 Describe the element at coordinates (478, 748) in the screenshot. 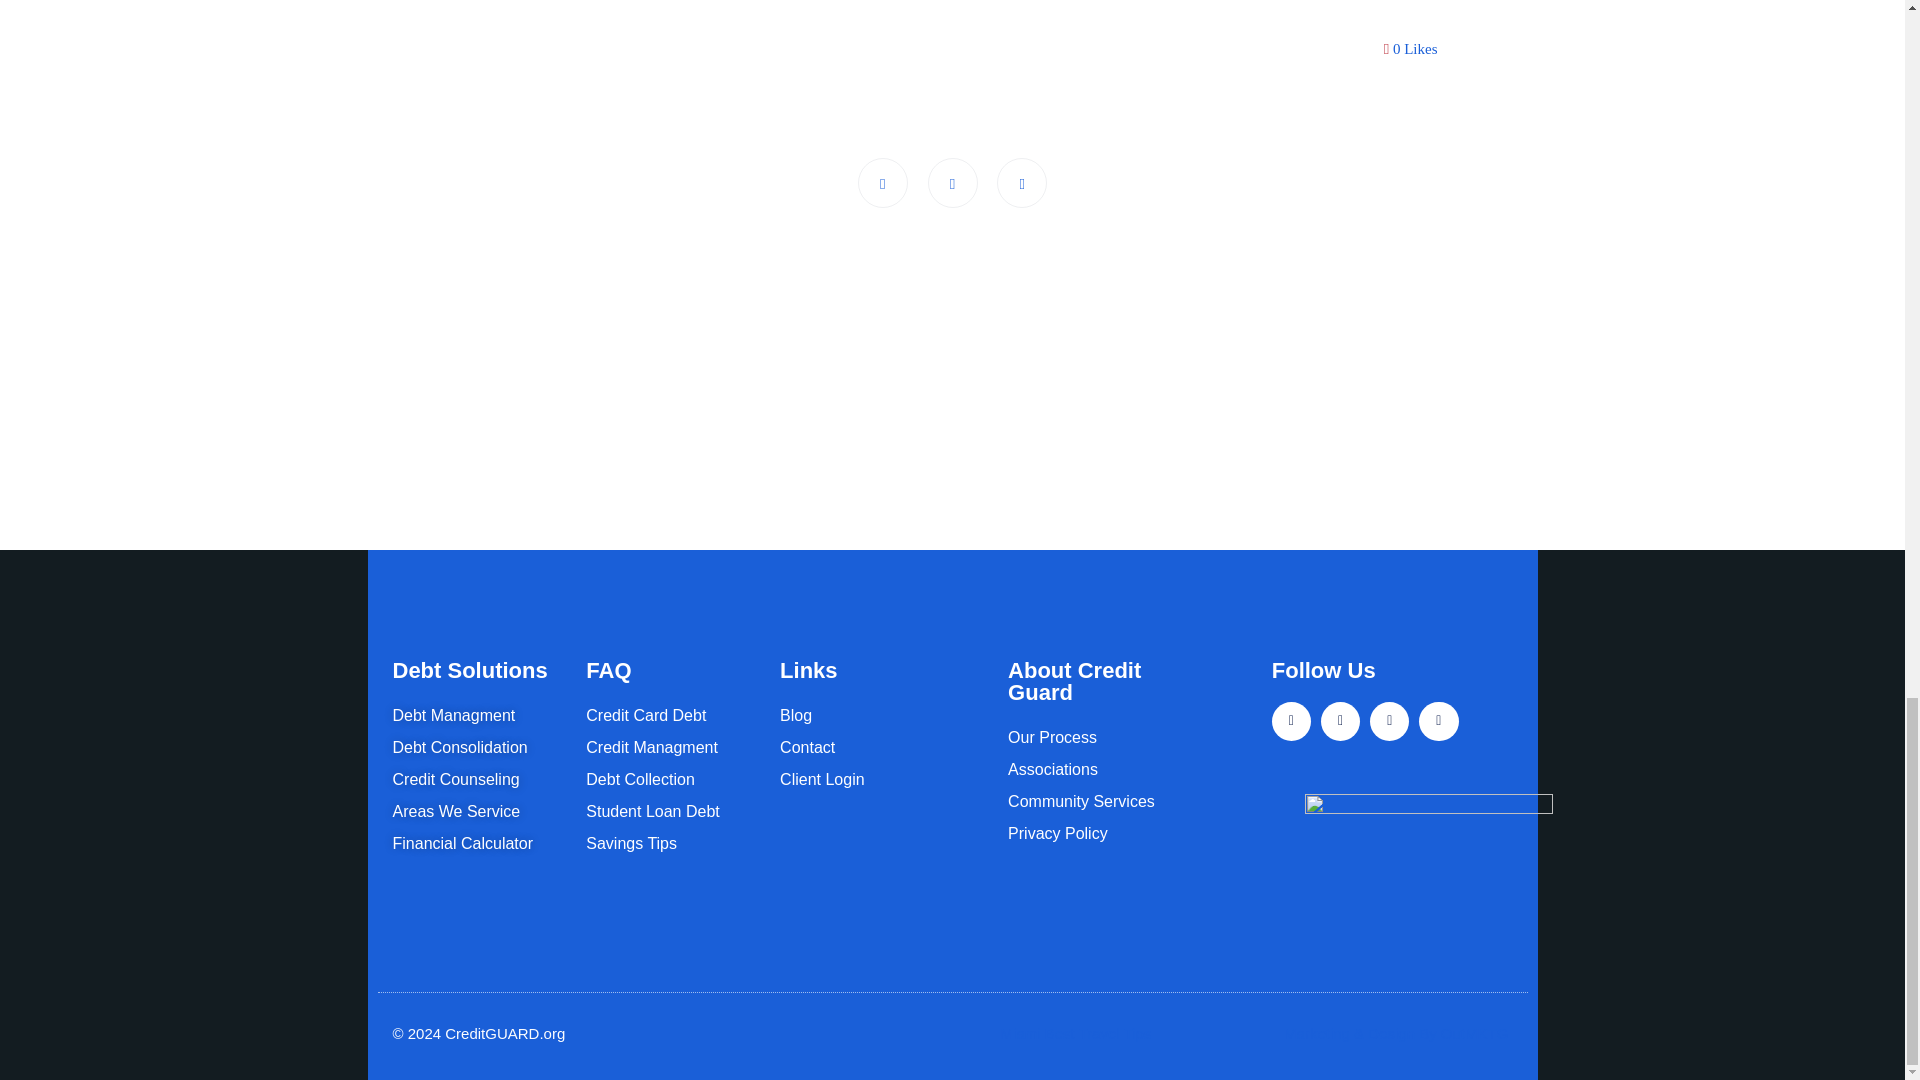

I see `Debt Consolidation` at that location.